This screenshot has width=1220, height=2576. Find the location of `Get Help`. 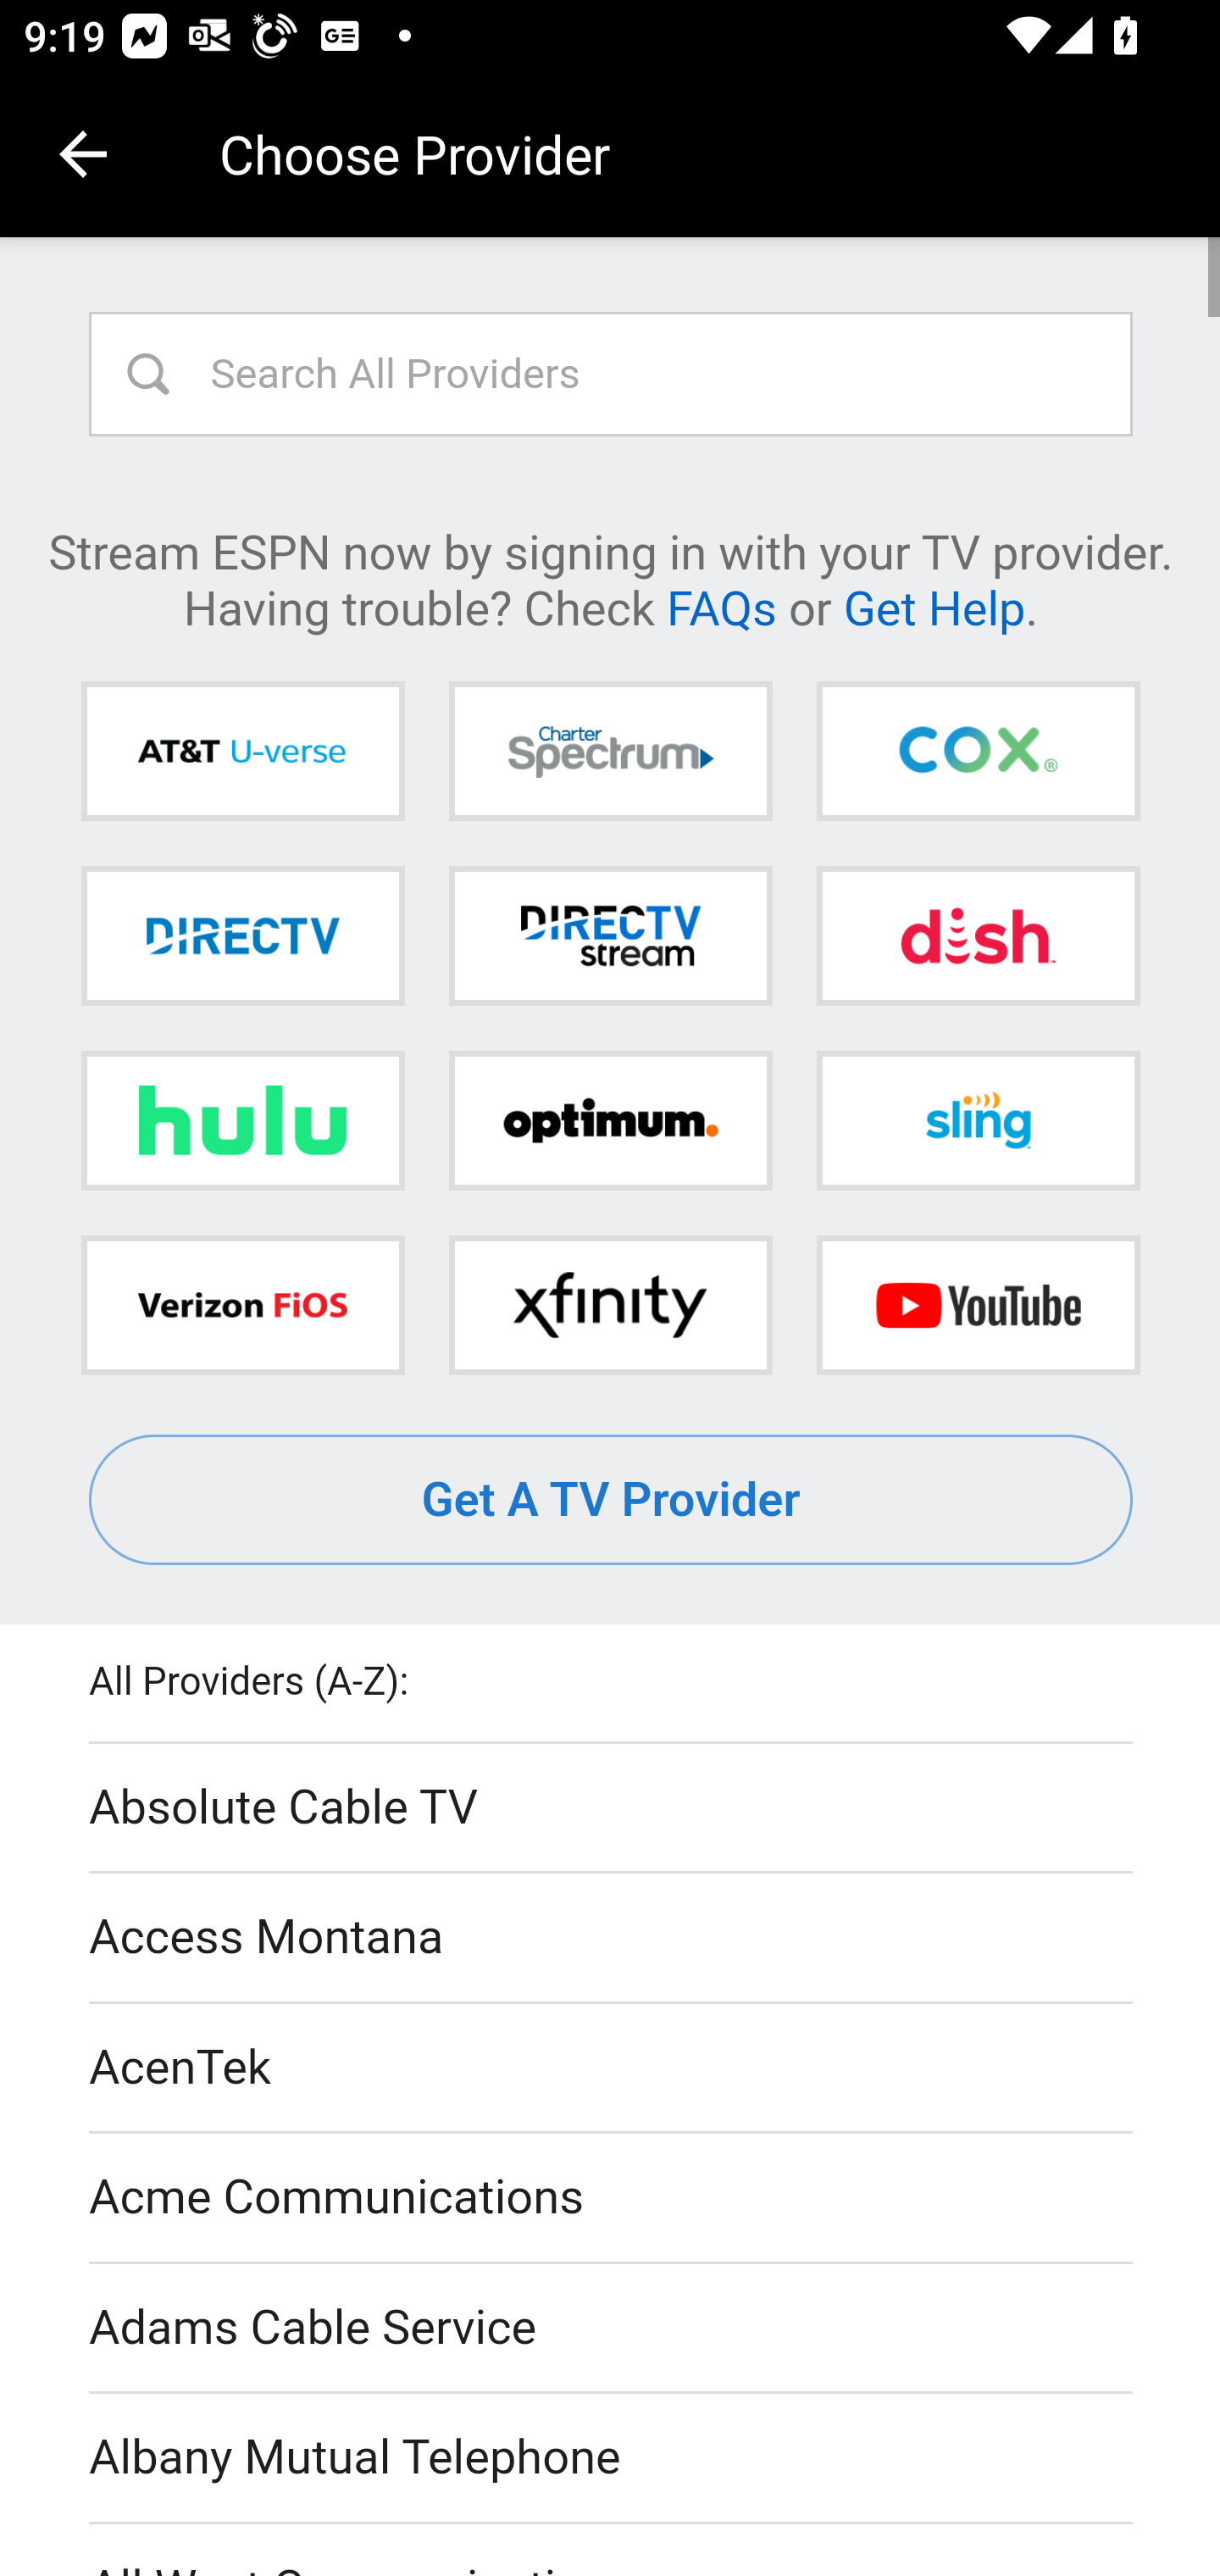

Get Help is located at coordinates (934, 606).